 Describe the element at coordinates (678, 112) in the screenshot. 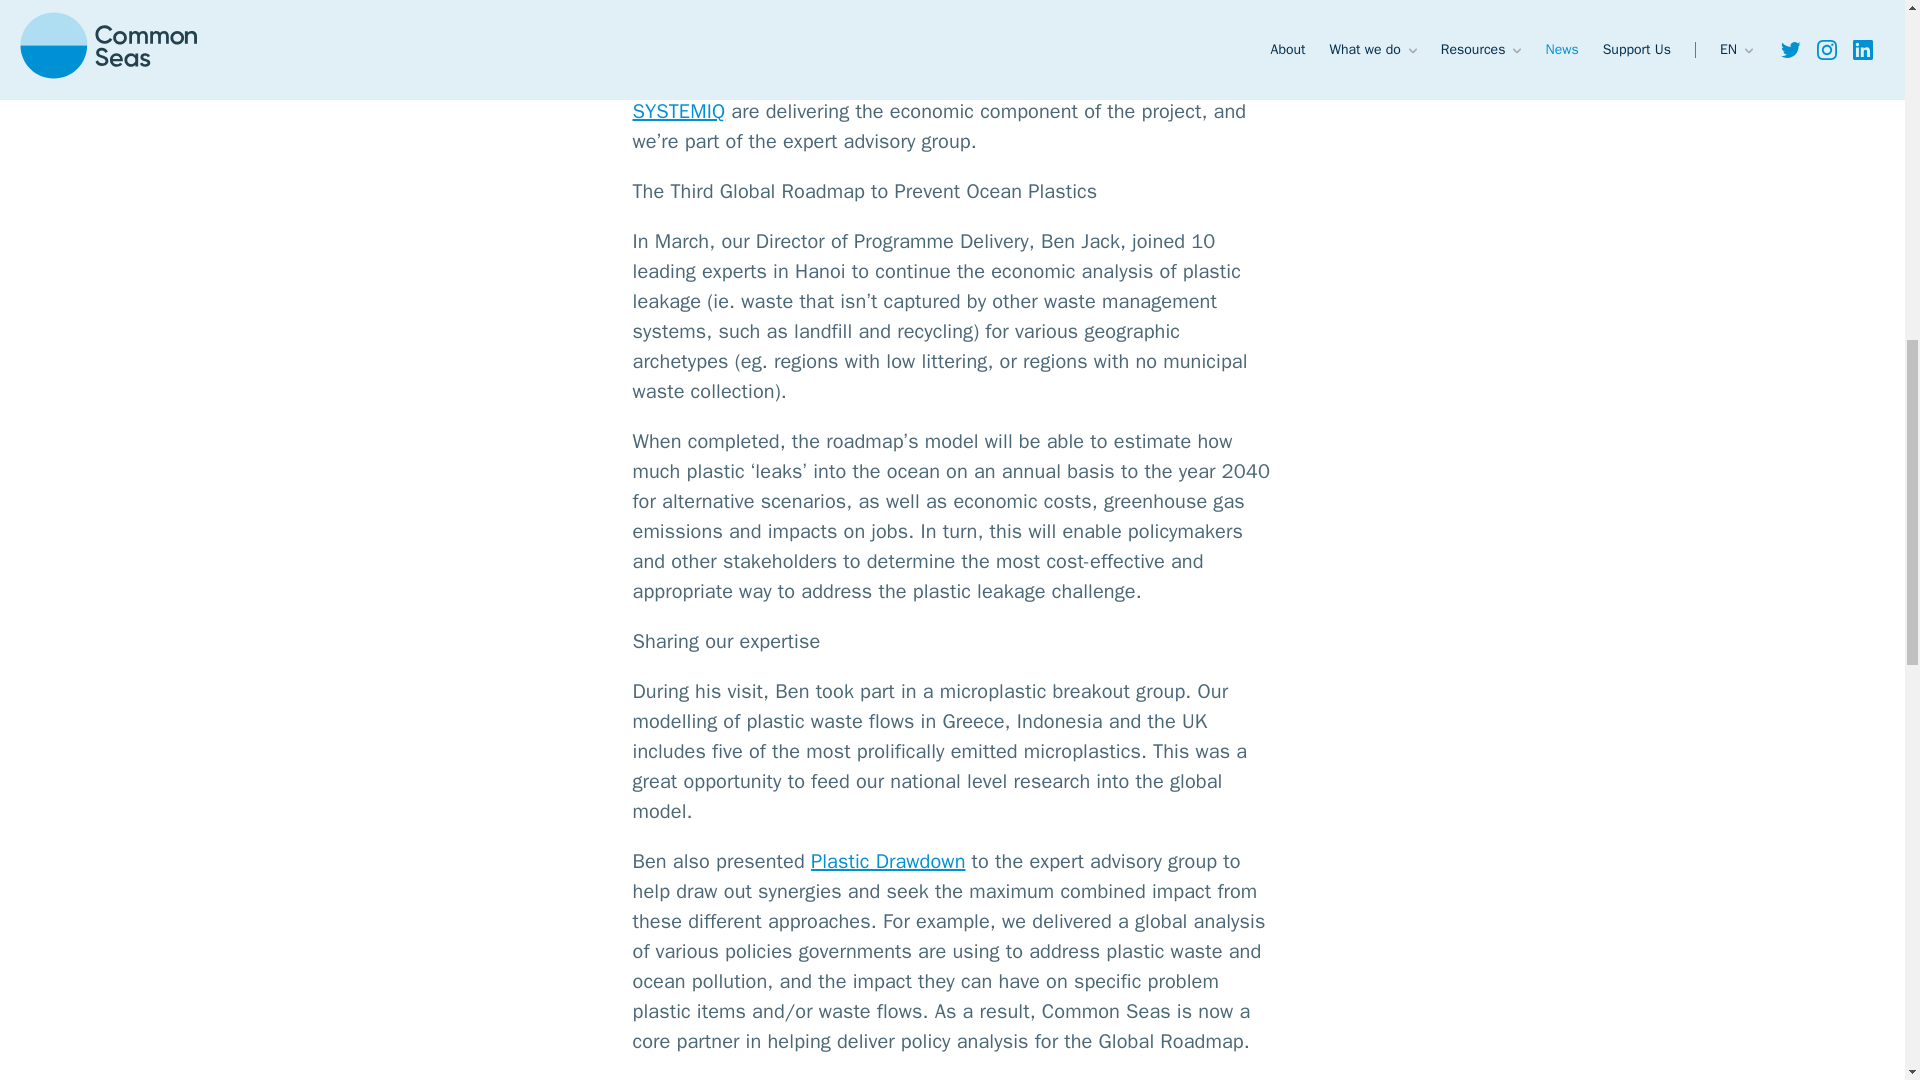

I see `SYSTEMIQ` at that location.